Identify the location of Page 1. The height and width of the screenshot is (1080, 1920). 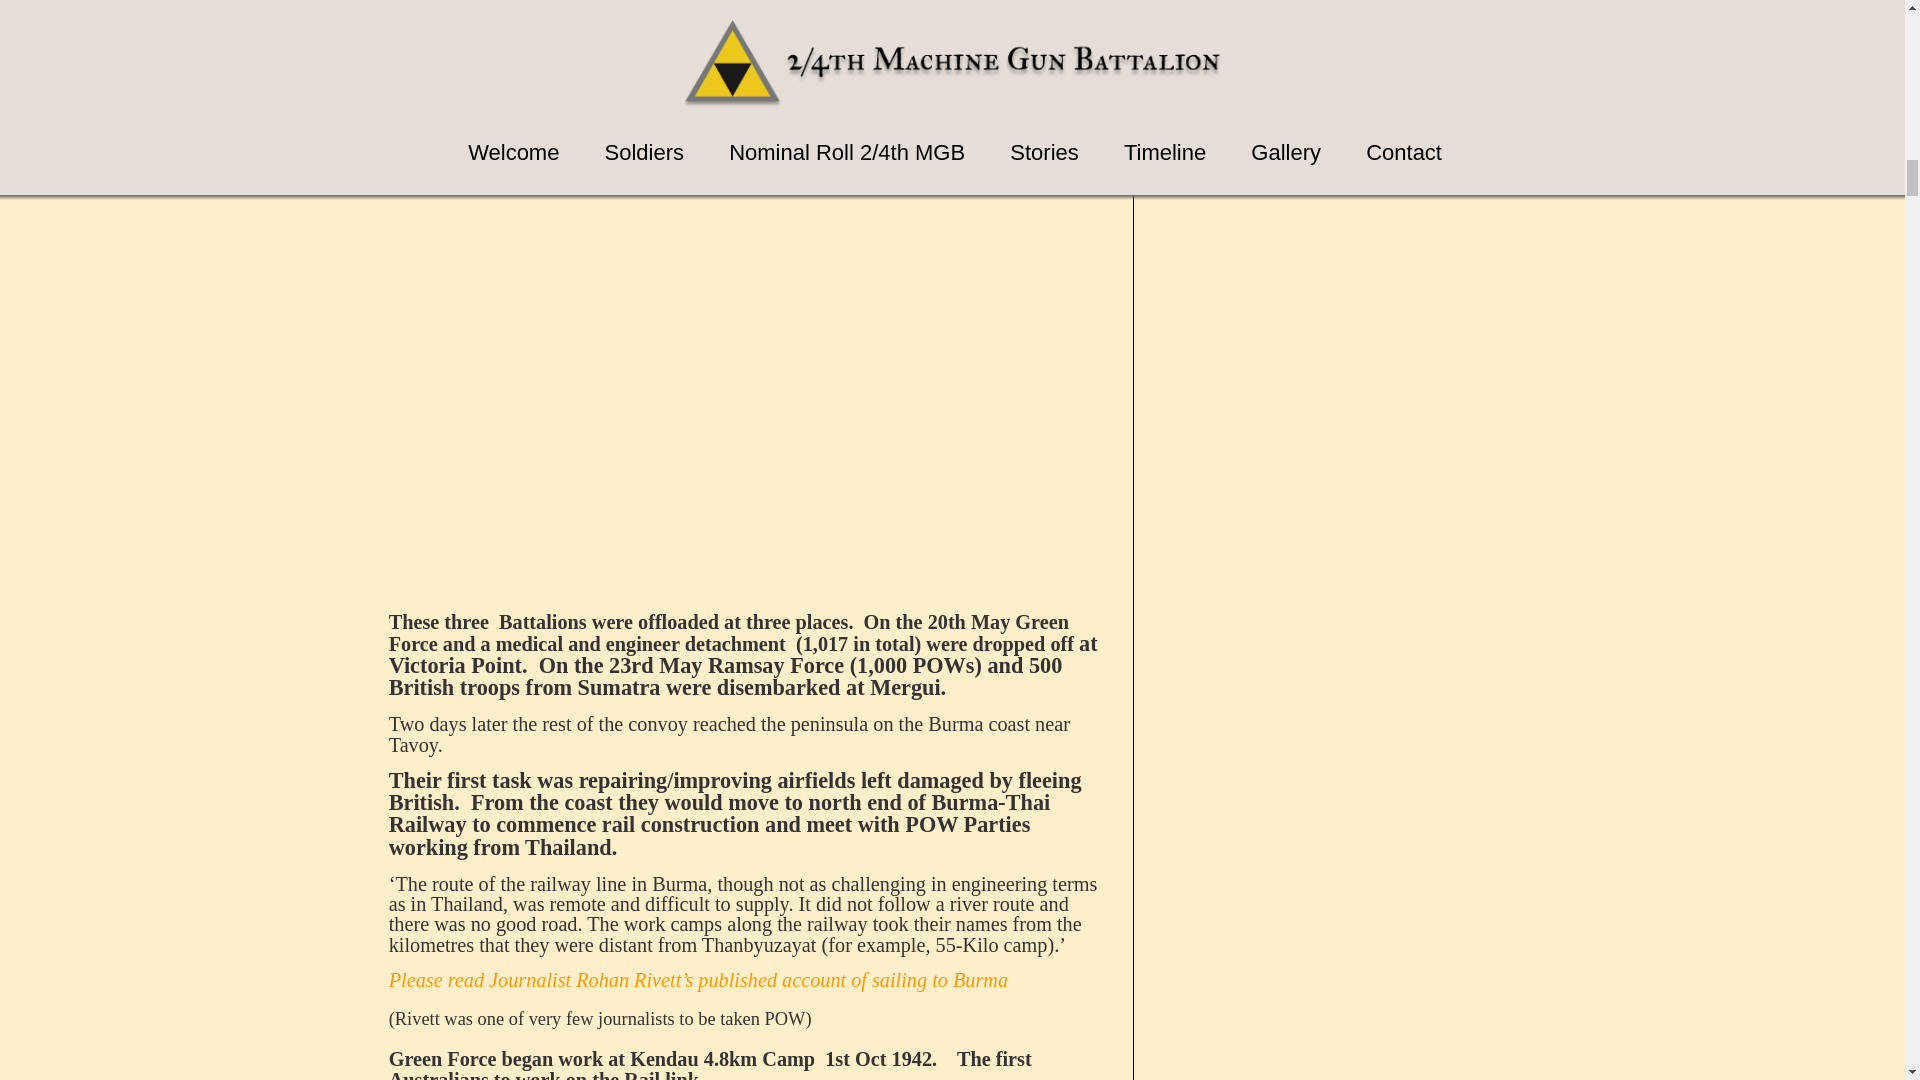
(748, 786).